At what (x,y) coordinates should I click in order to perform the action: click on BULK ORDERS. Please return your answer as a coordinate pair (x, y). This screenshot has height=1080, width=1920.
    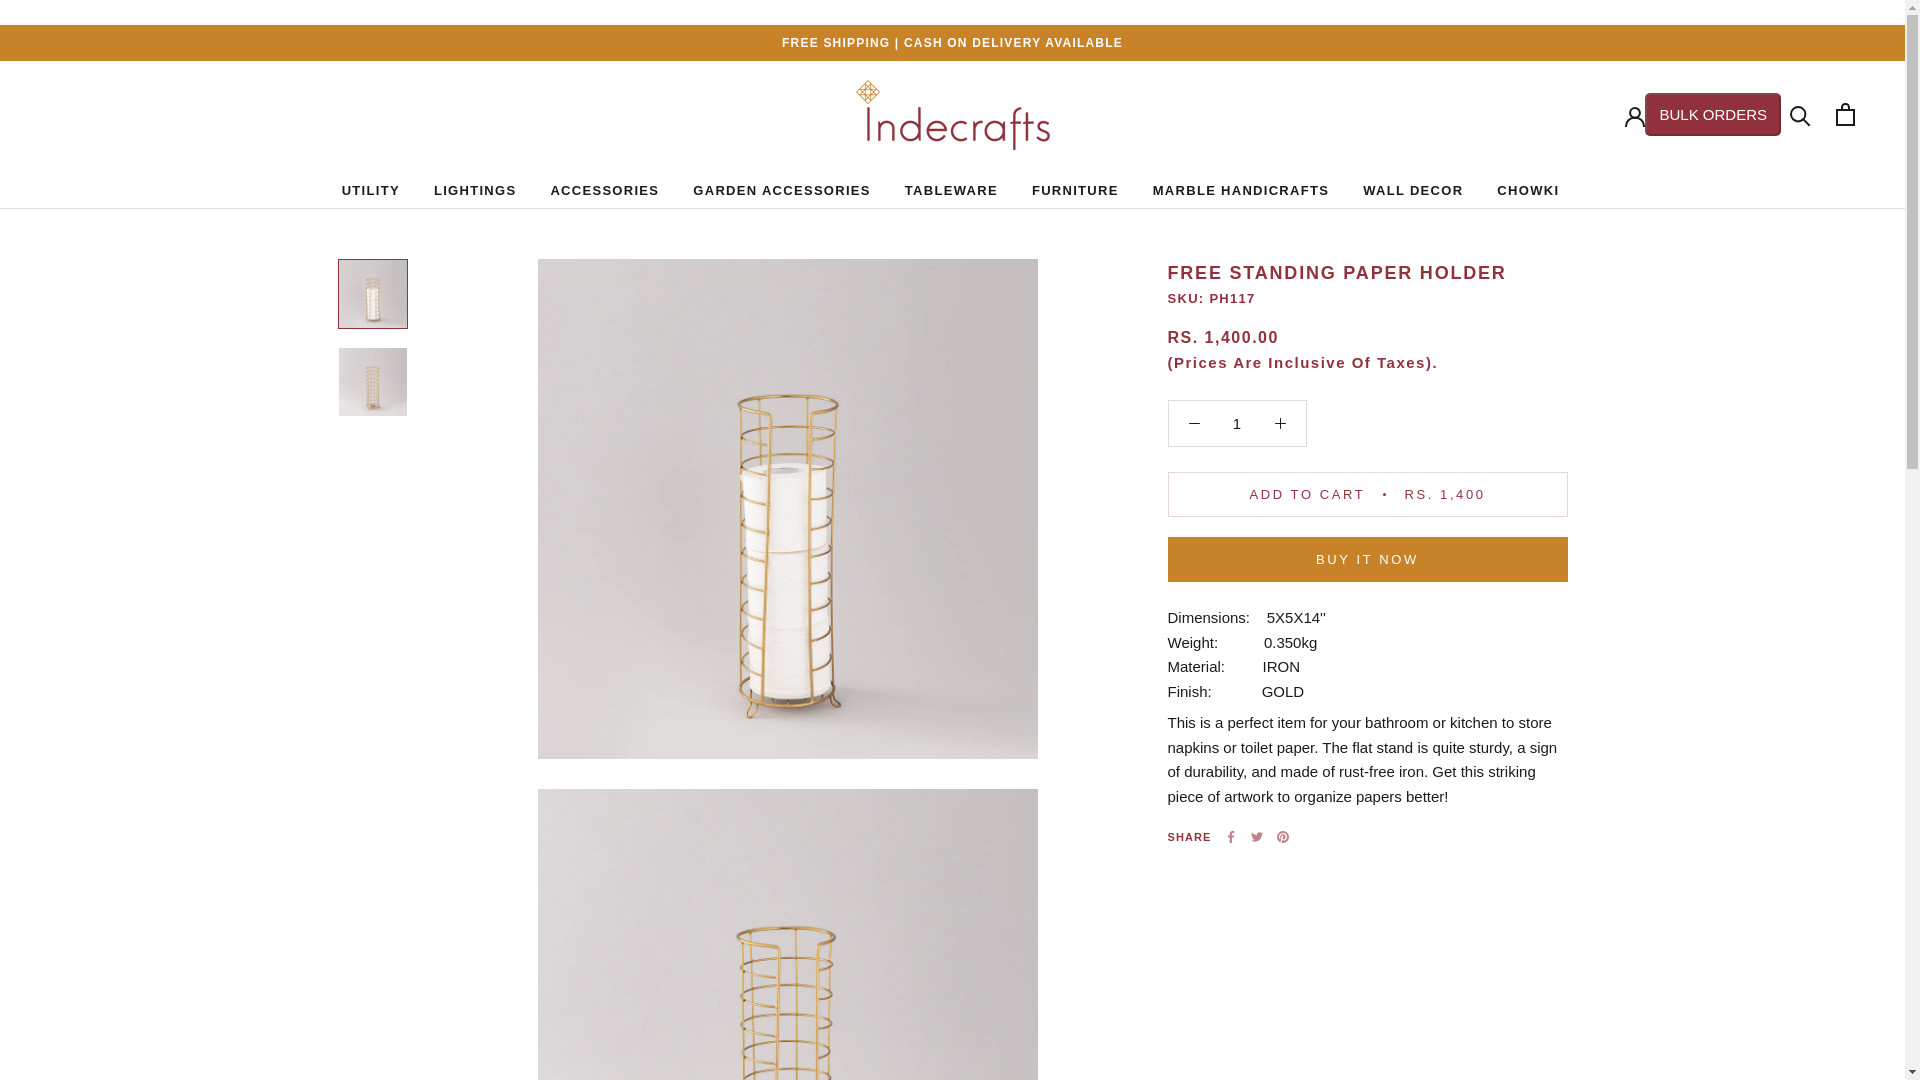
    Looking at the image, I should click on (1713, 114).